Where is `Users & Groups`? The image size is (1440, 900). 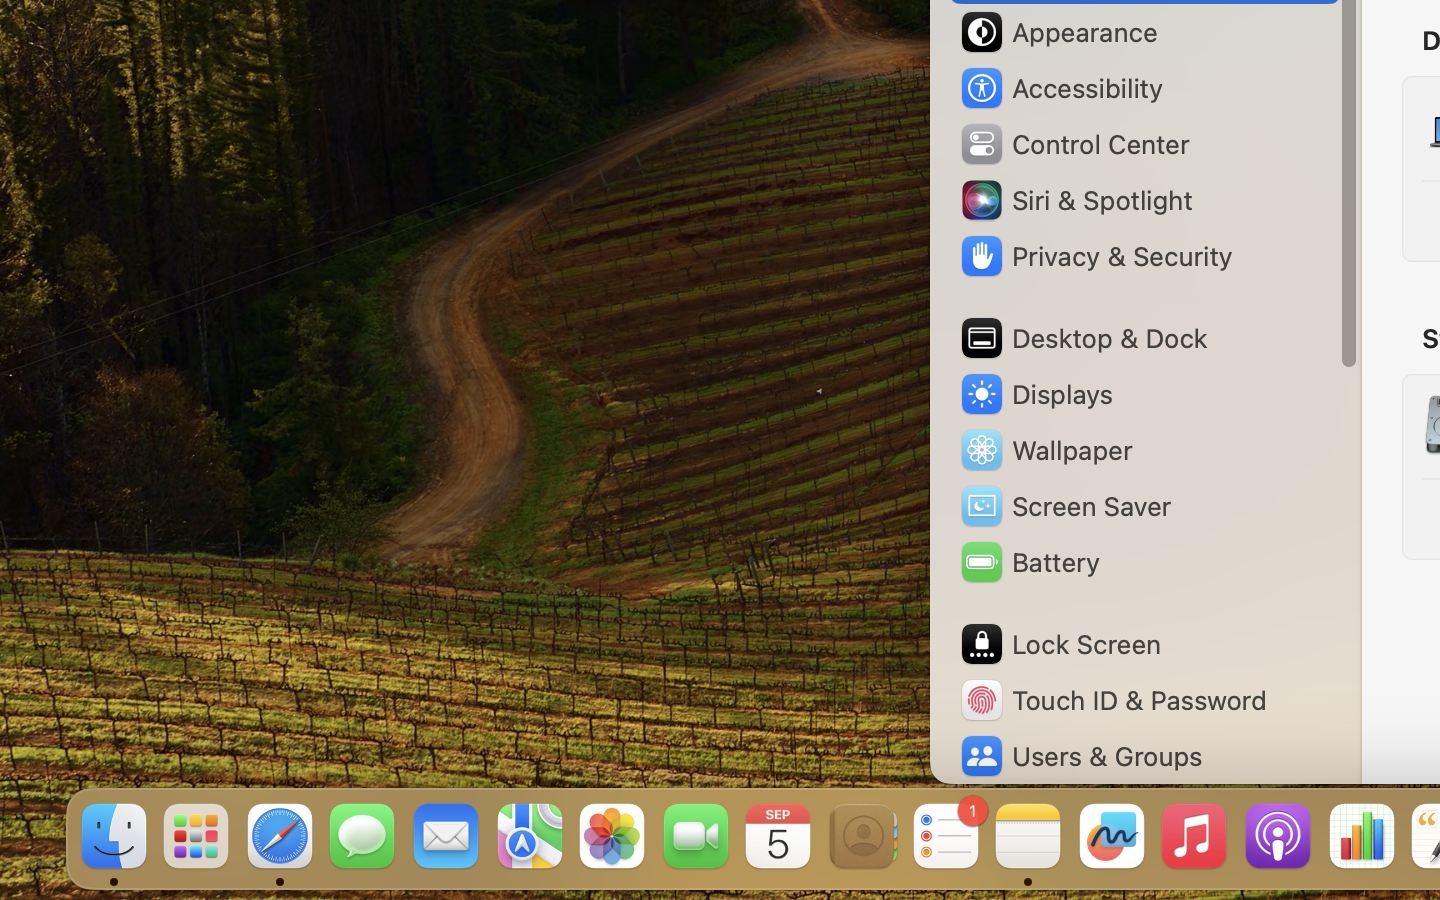
Users & Groups is located at coordinates (1080, 756).